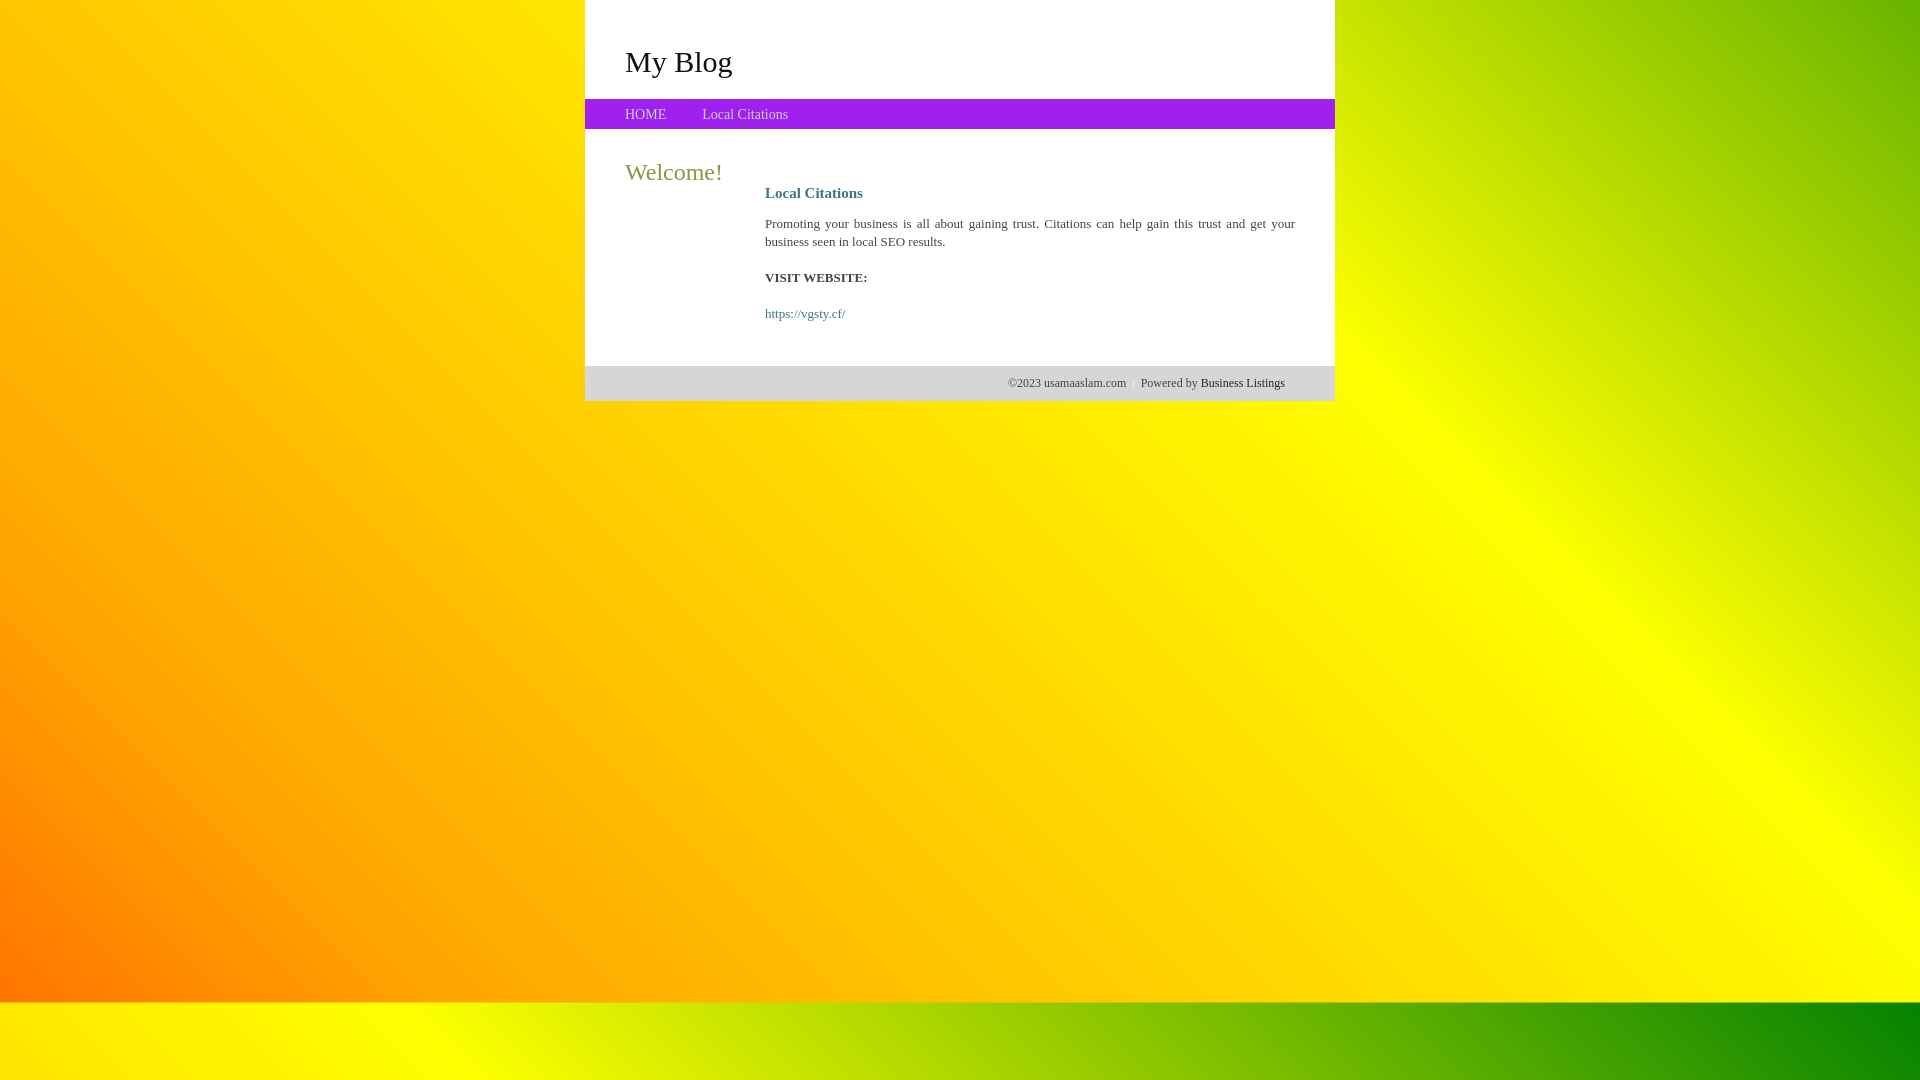  What do you see at coordinates (646, 114) in the screenshot?
I see `HOME` at bounding box center [646, 114].